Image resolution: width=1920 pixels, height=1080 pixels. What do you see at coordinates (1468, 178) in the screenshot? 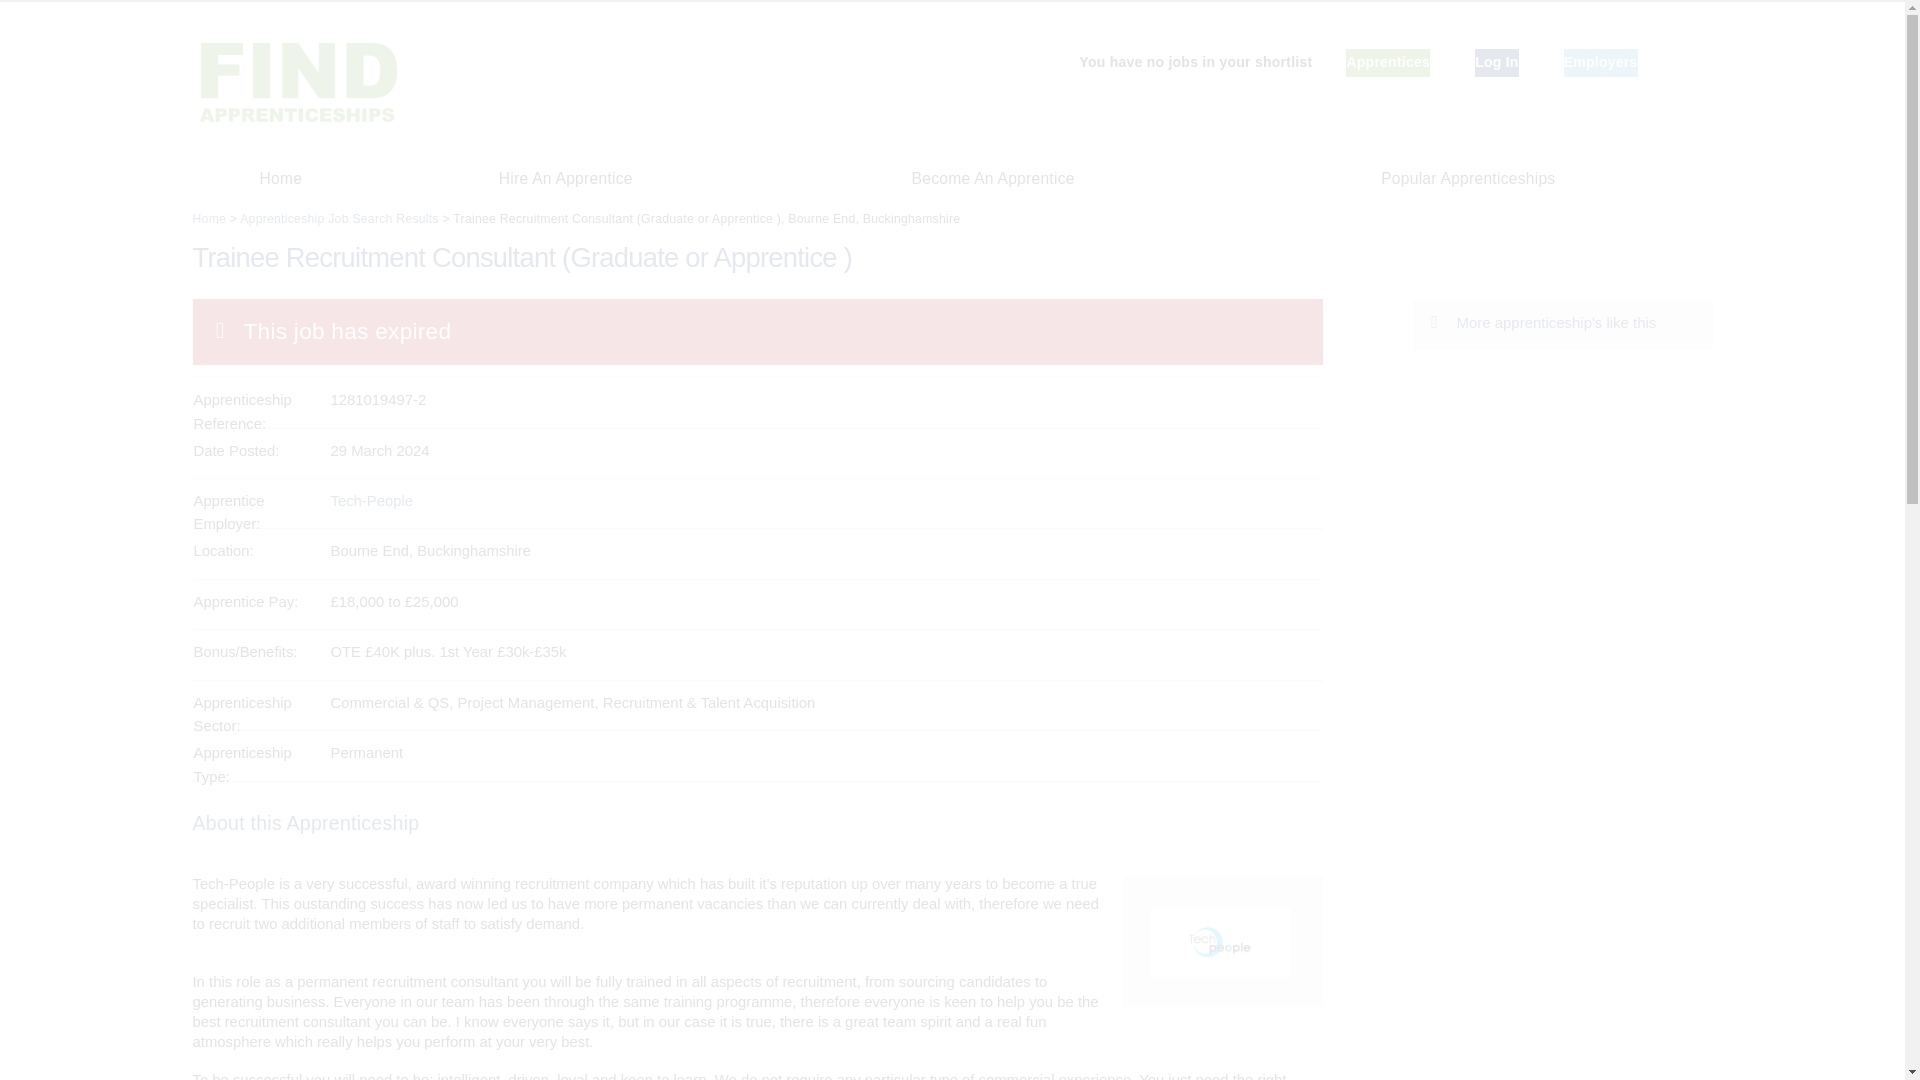
I see `Popular Apprenticeships` at bounding box center [1468, 178].